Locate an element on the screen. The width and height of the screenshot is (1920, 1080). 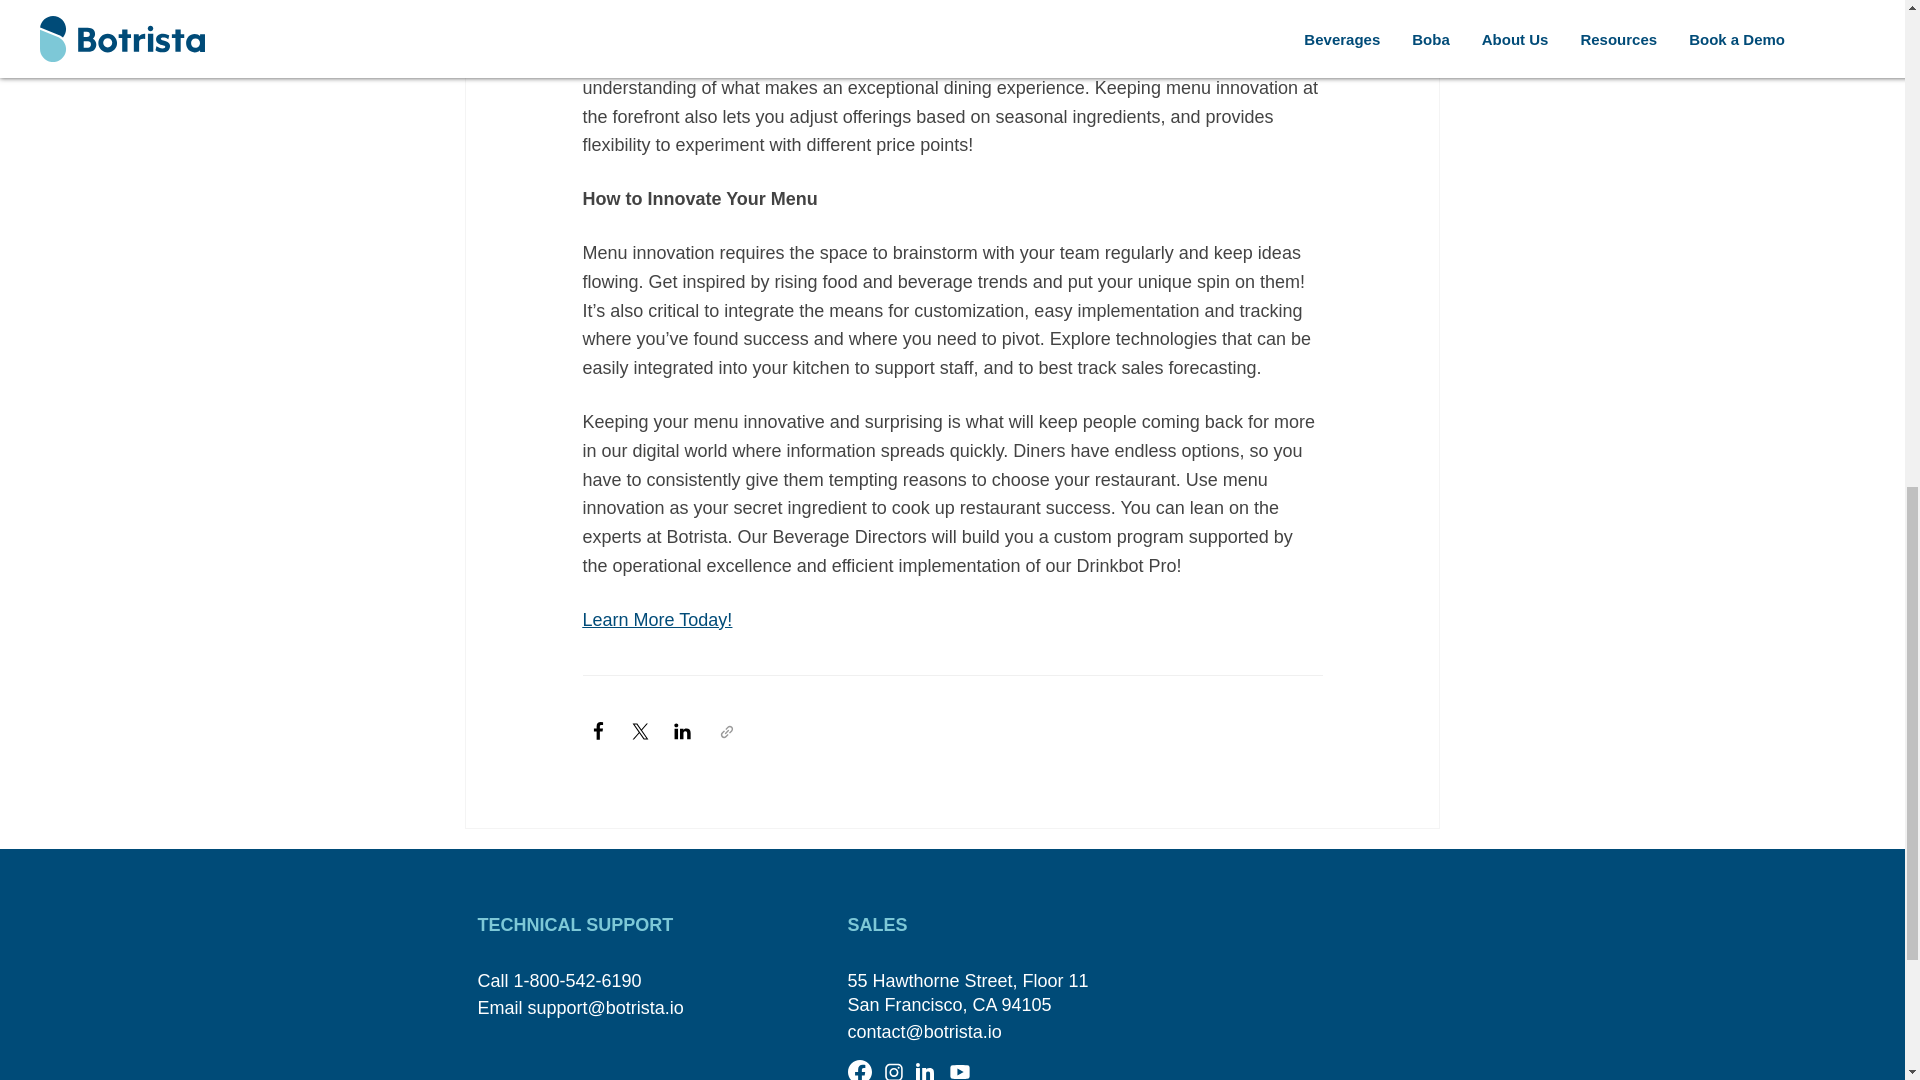
Share on LinkedIn is located at coordinates (682, 732).